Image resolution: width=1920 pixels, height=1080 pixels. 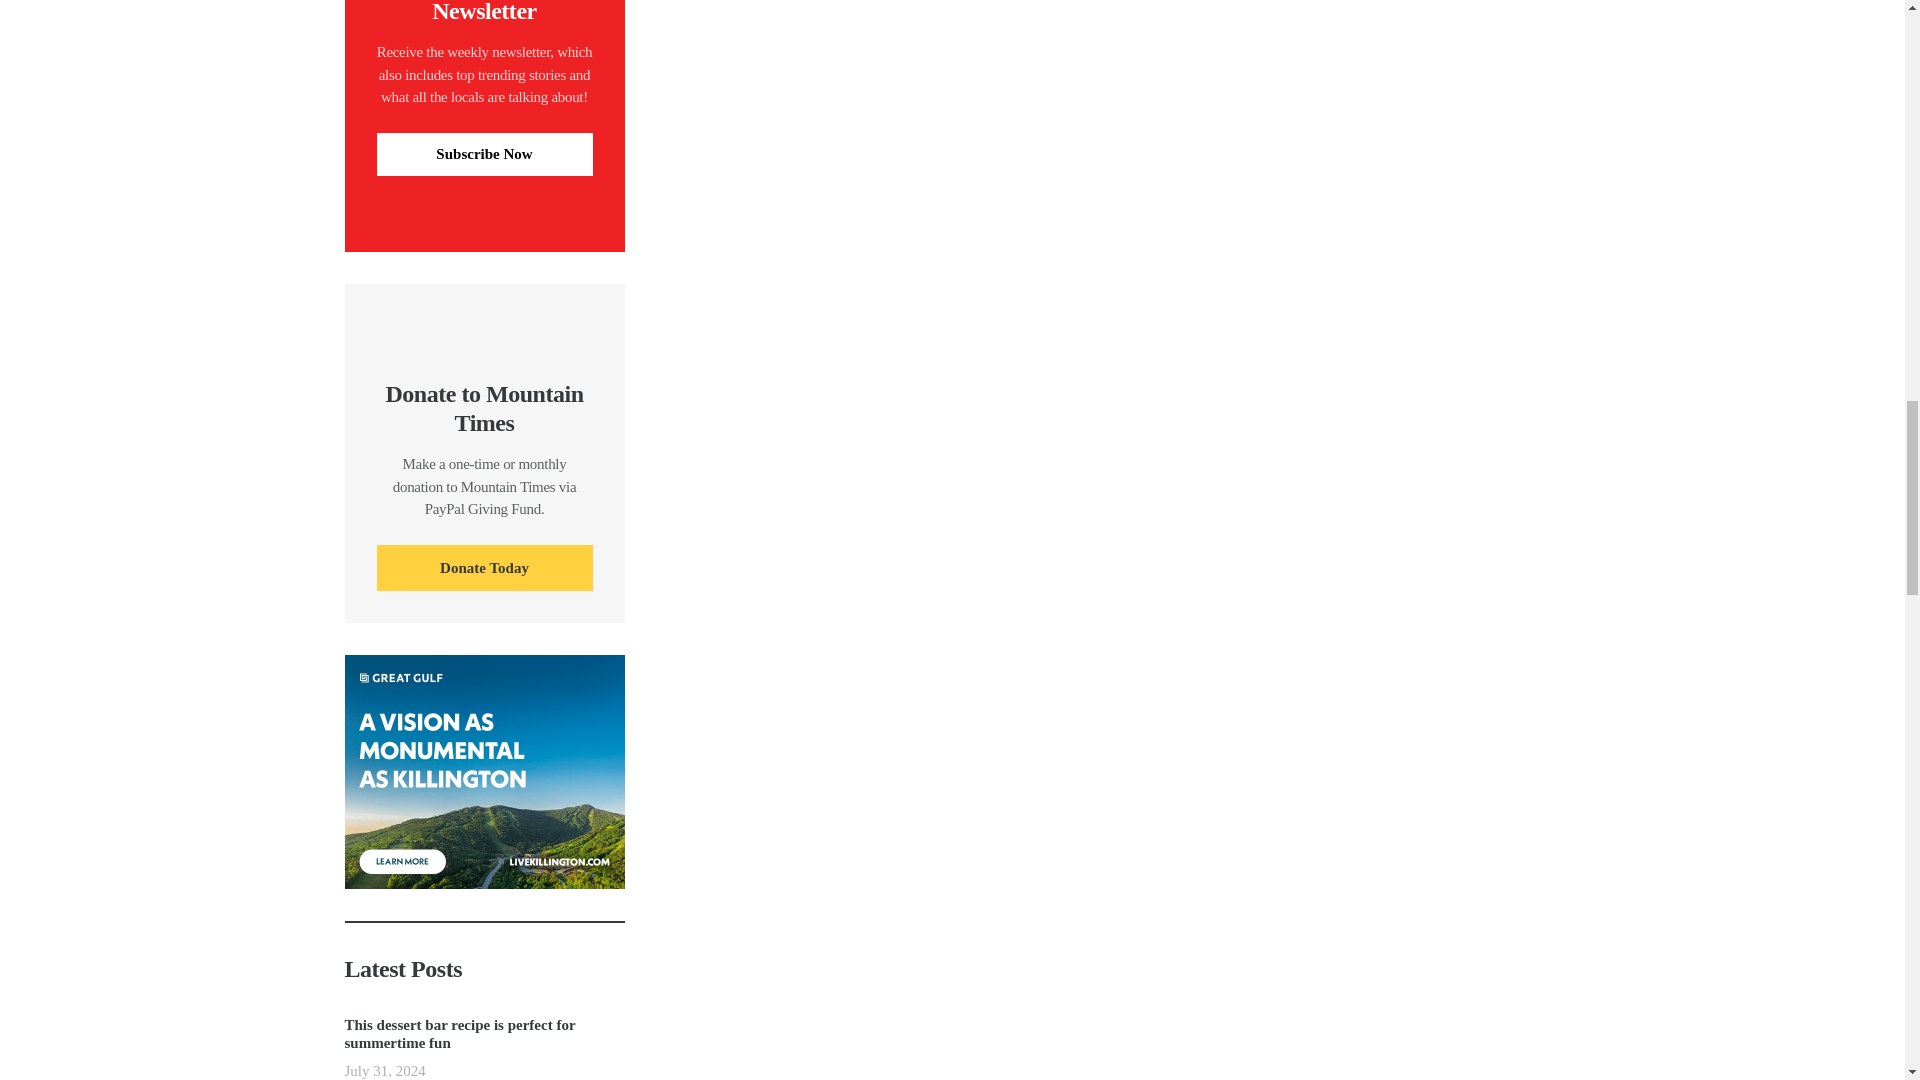 What do you see at coordinates (484, 568) in the screenshot?
I see `Donate Today` at bounding box center [484, 568].